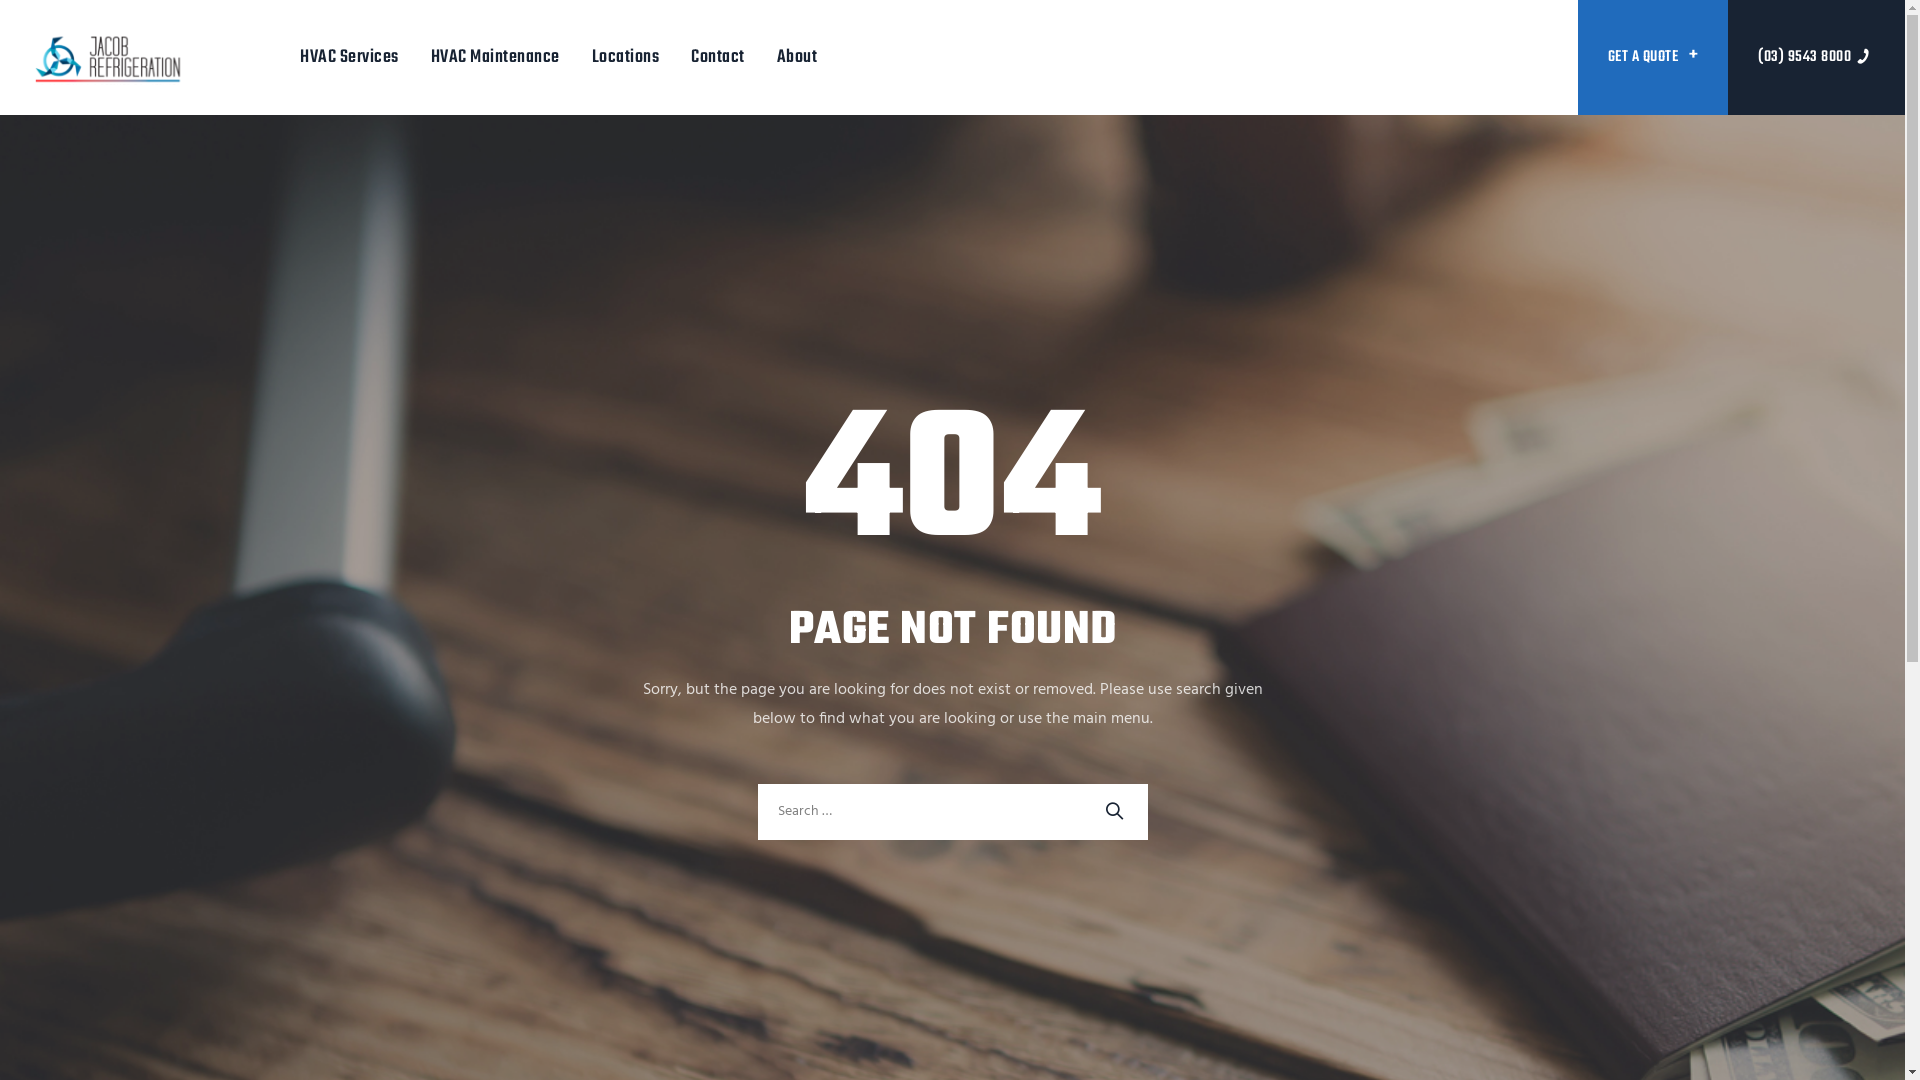  I want to click on Search, so click(1125, 807).